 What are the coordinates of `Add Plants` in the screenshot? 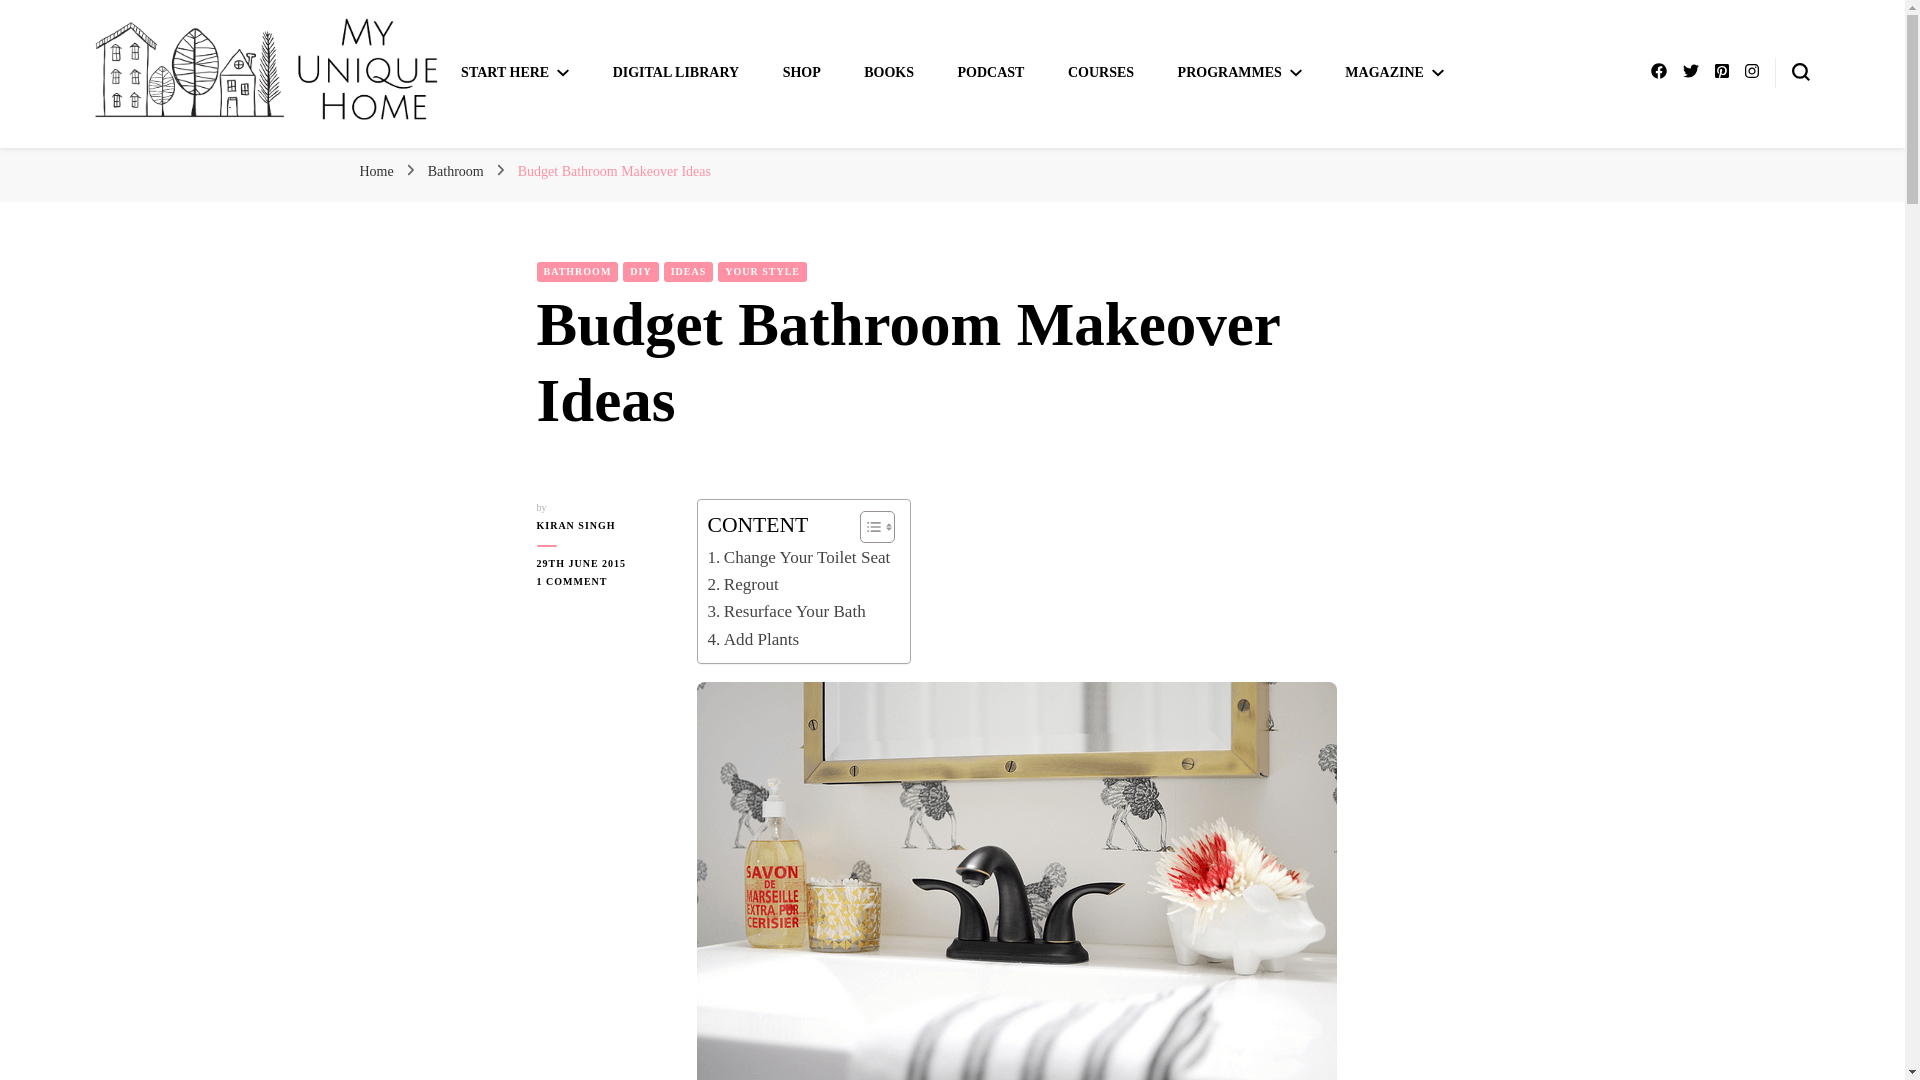 It's located at (754, 640).